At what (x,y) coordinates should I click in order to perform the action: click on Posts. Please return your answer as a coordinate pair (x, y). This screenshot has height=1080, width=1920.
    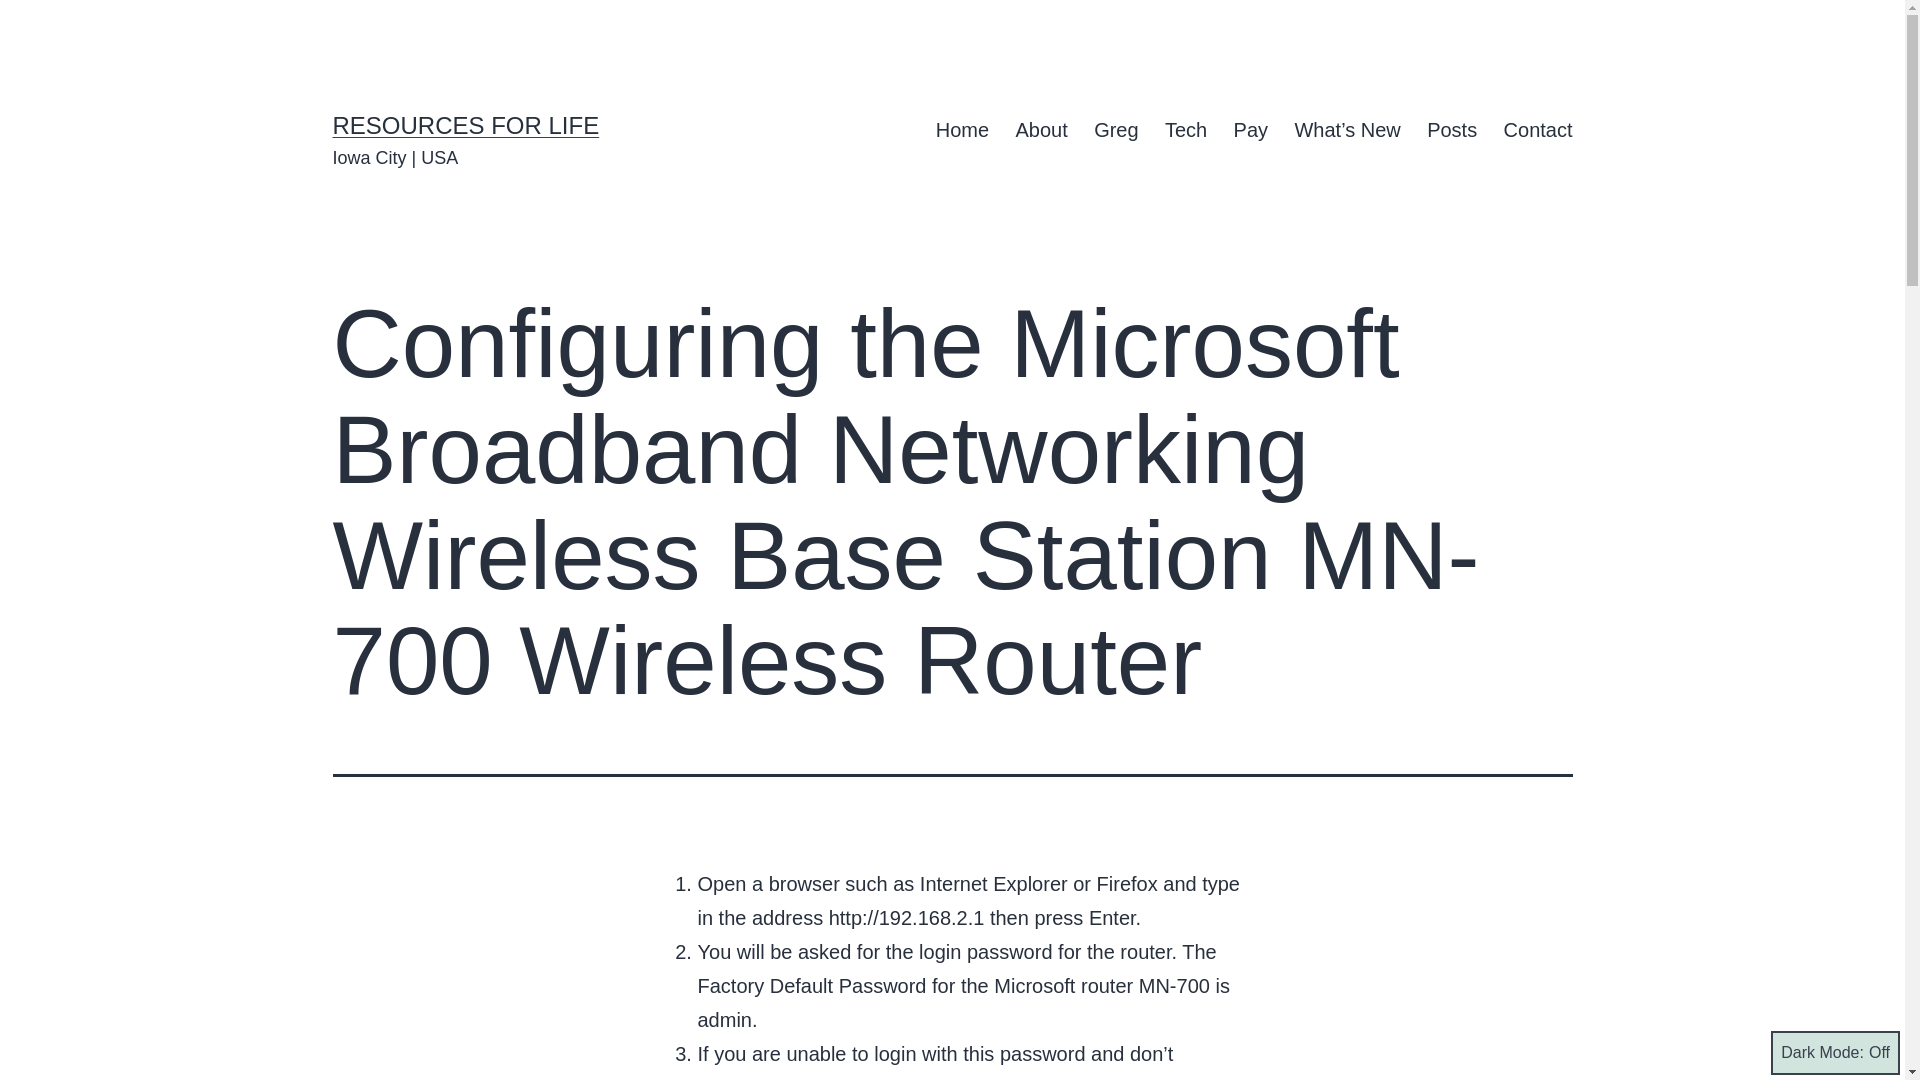
    Looking at the image, I should click on (1451, 130).